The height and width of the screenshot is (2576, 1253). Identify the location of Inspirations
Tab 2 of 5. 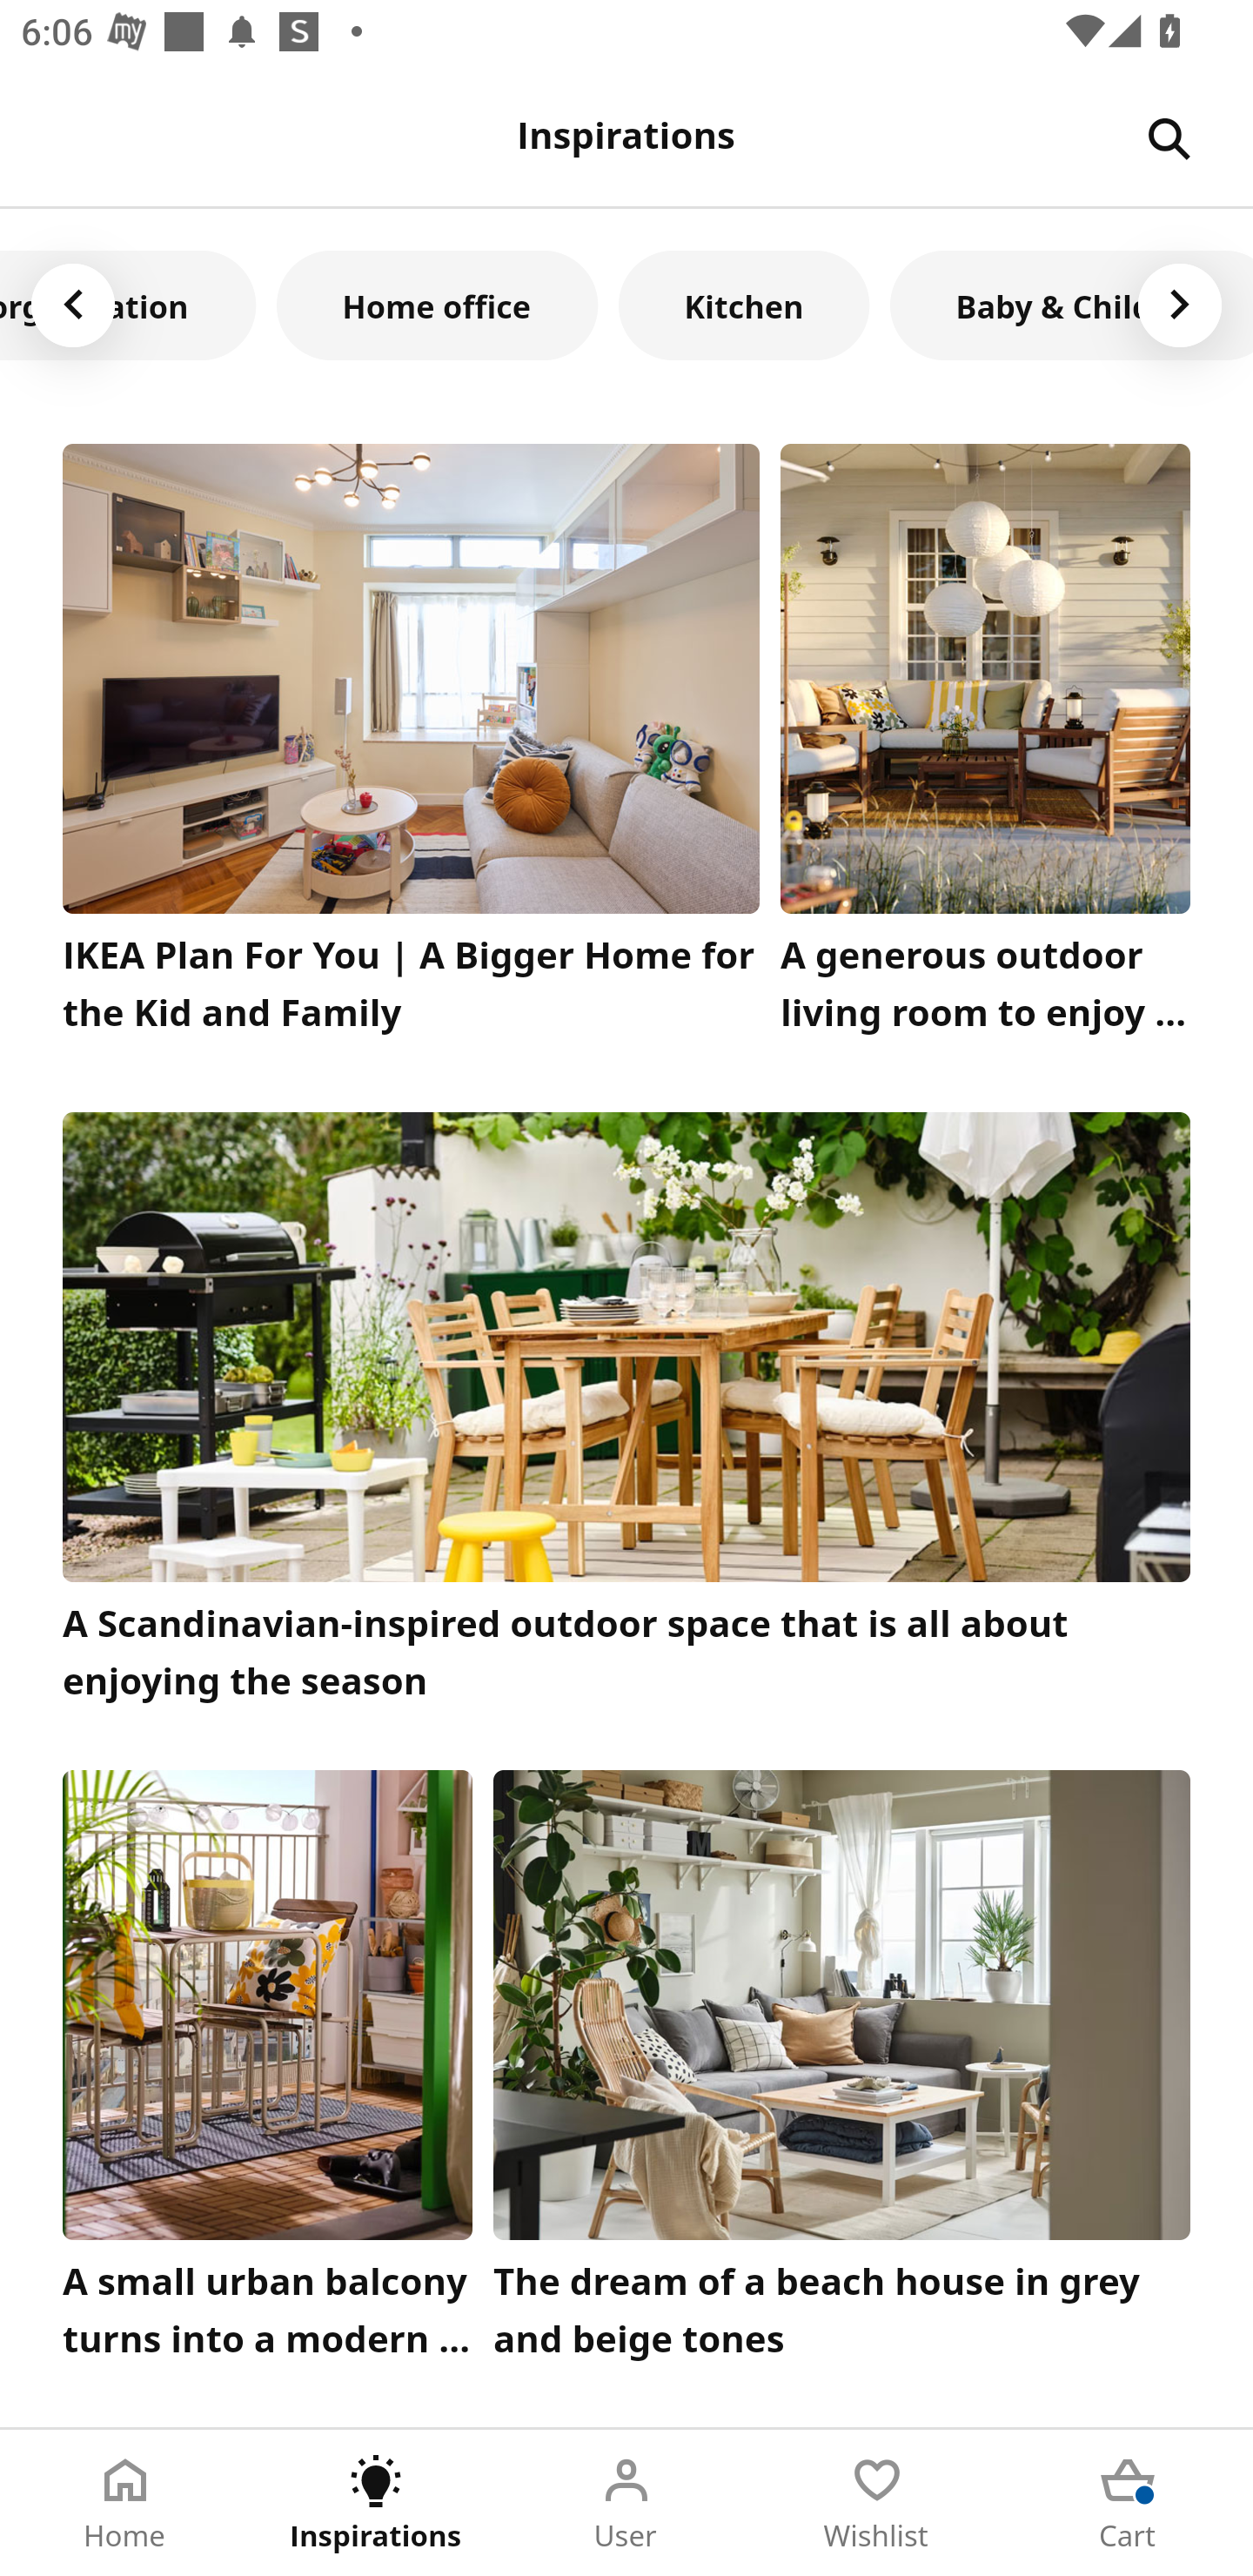
(376, 2503).